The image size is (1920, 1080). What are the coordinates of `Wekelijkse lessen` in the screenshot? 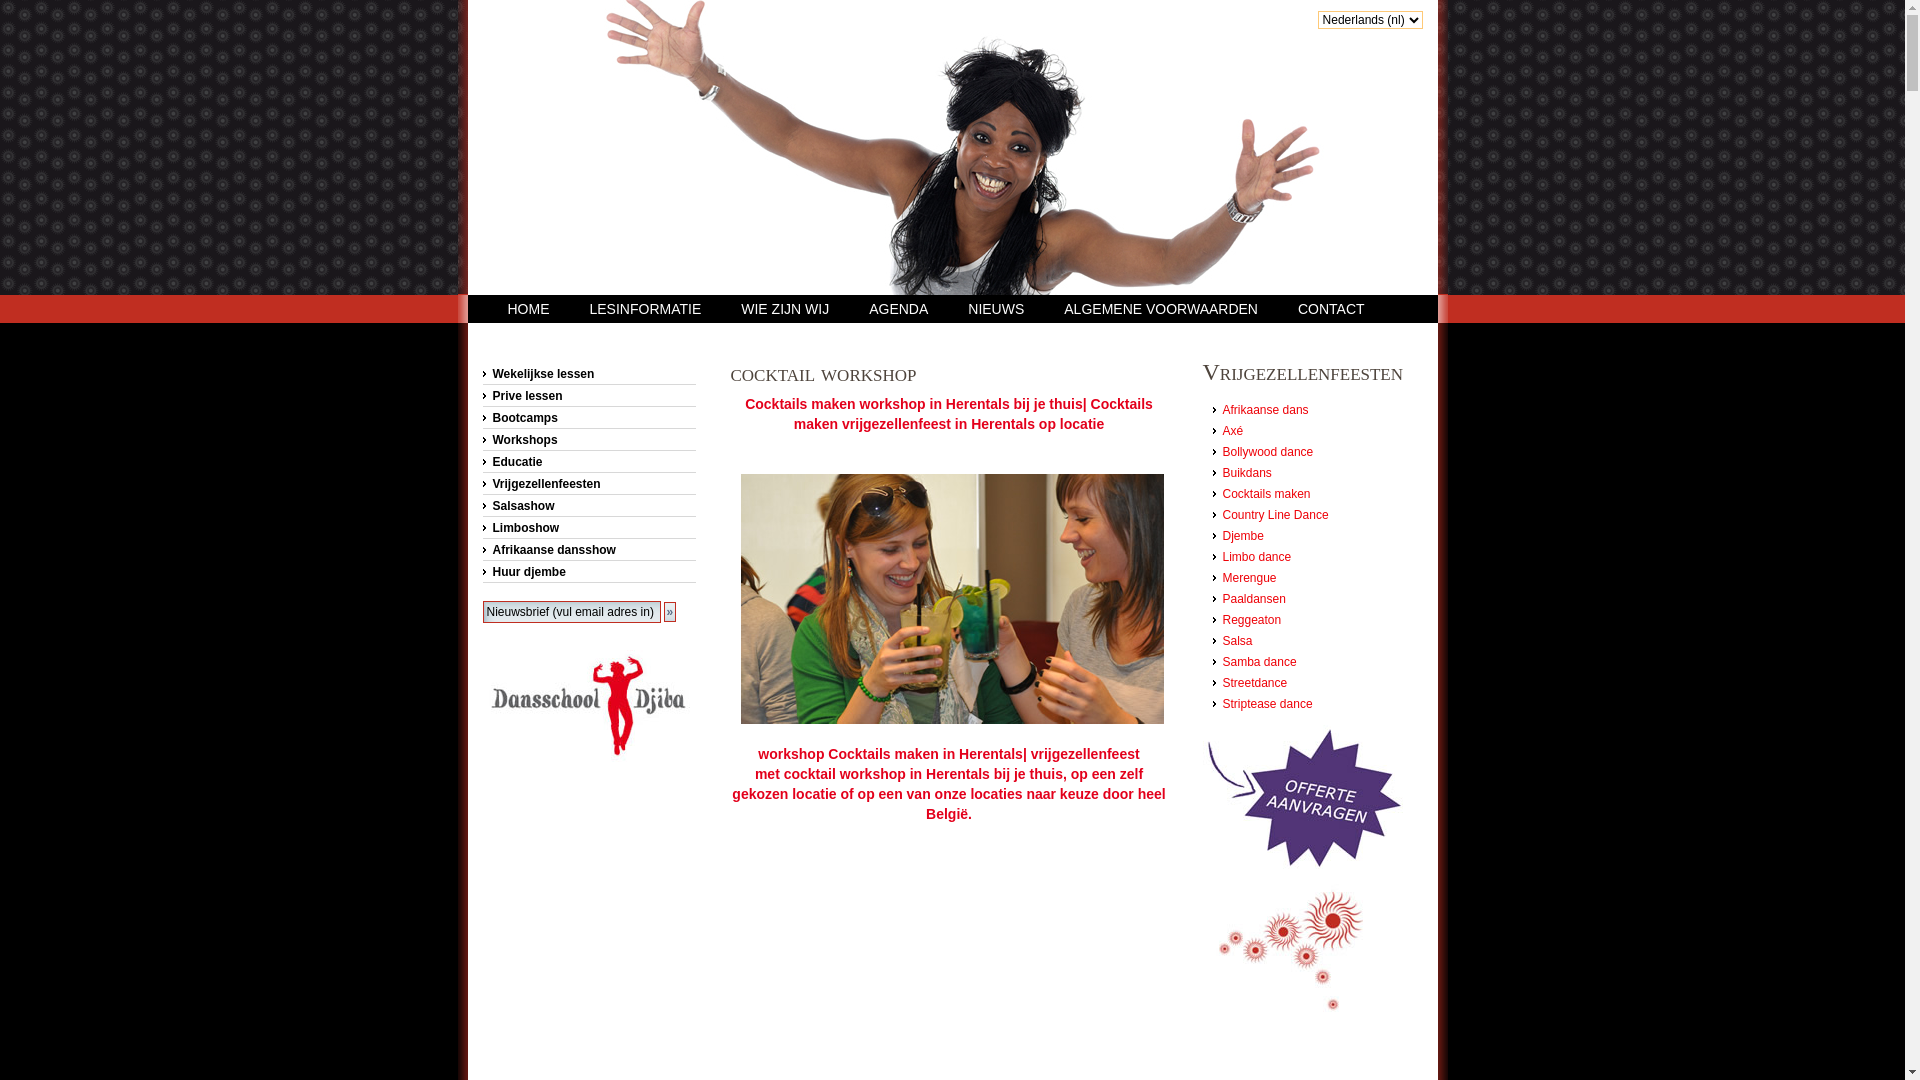 It's located at (588, 374).